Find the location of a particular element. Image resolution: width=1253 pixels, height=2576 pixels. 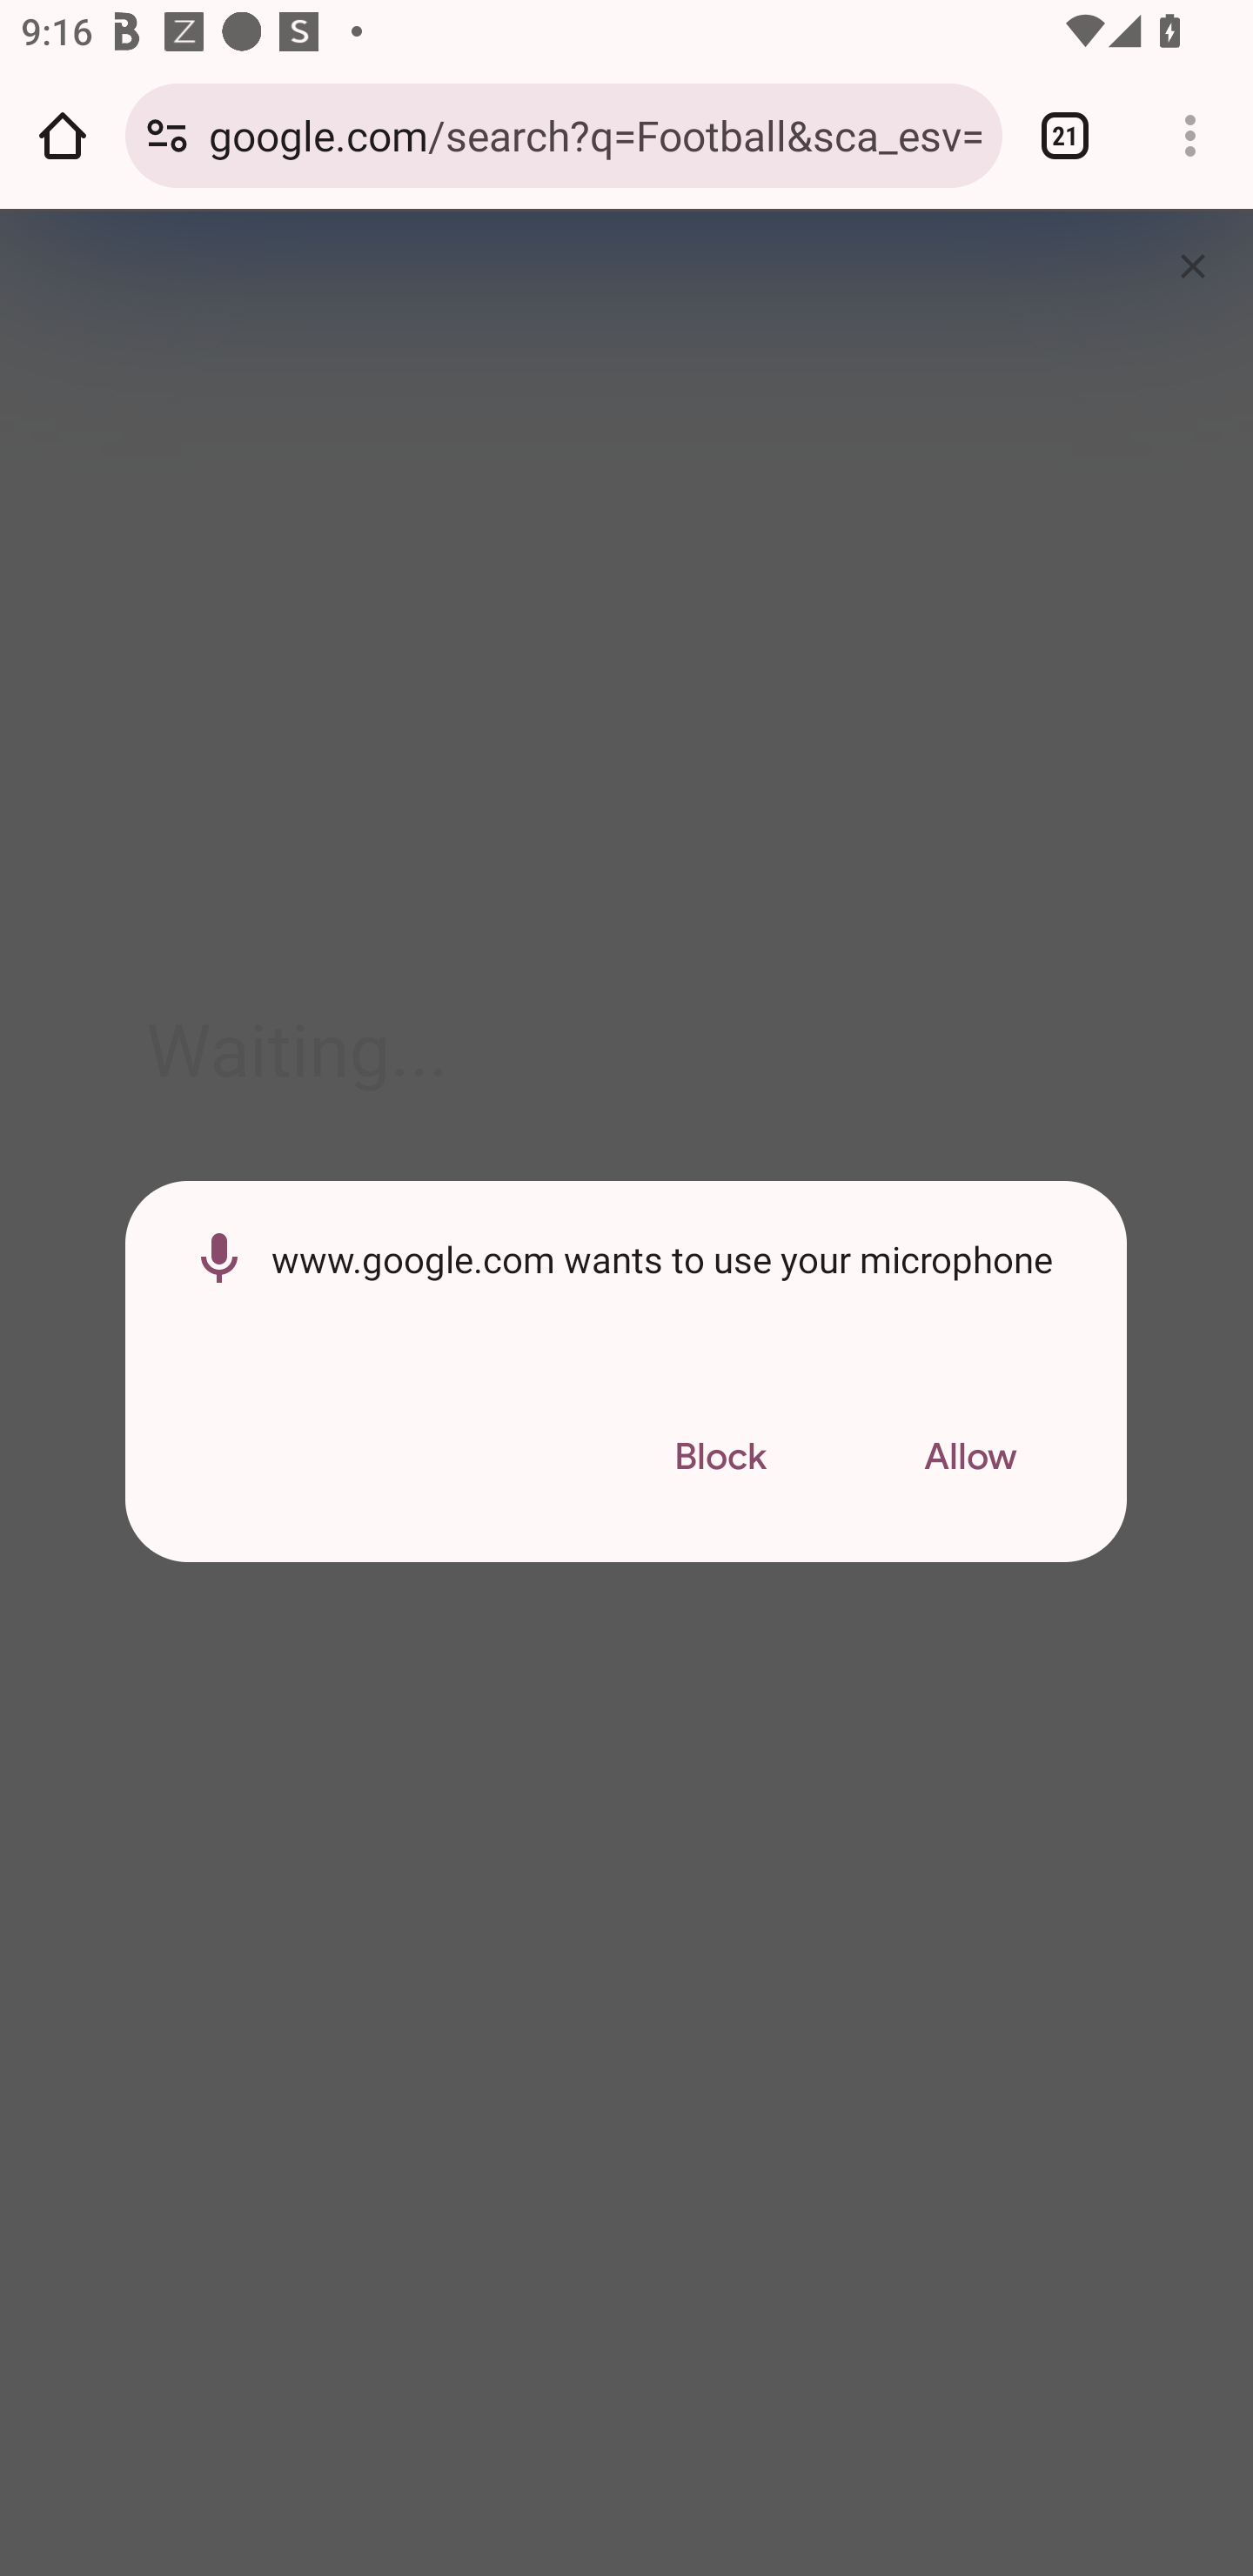

Open the home page is located at coordinates (63, 135).